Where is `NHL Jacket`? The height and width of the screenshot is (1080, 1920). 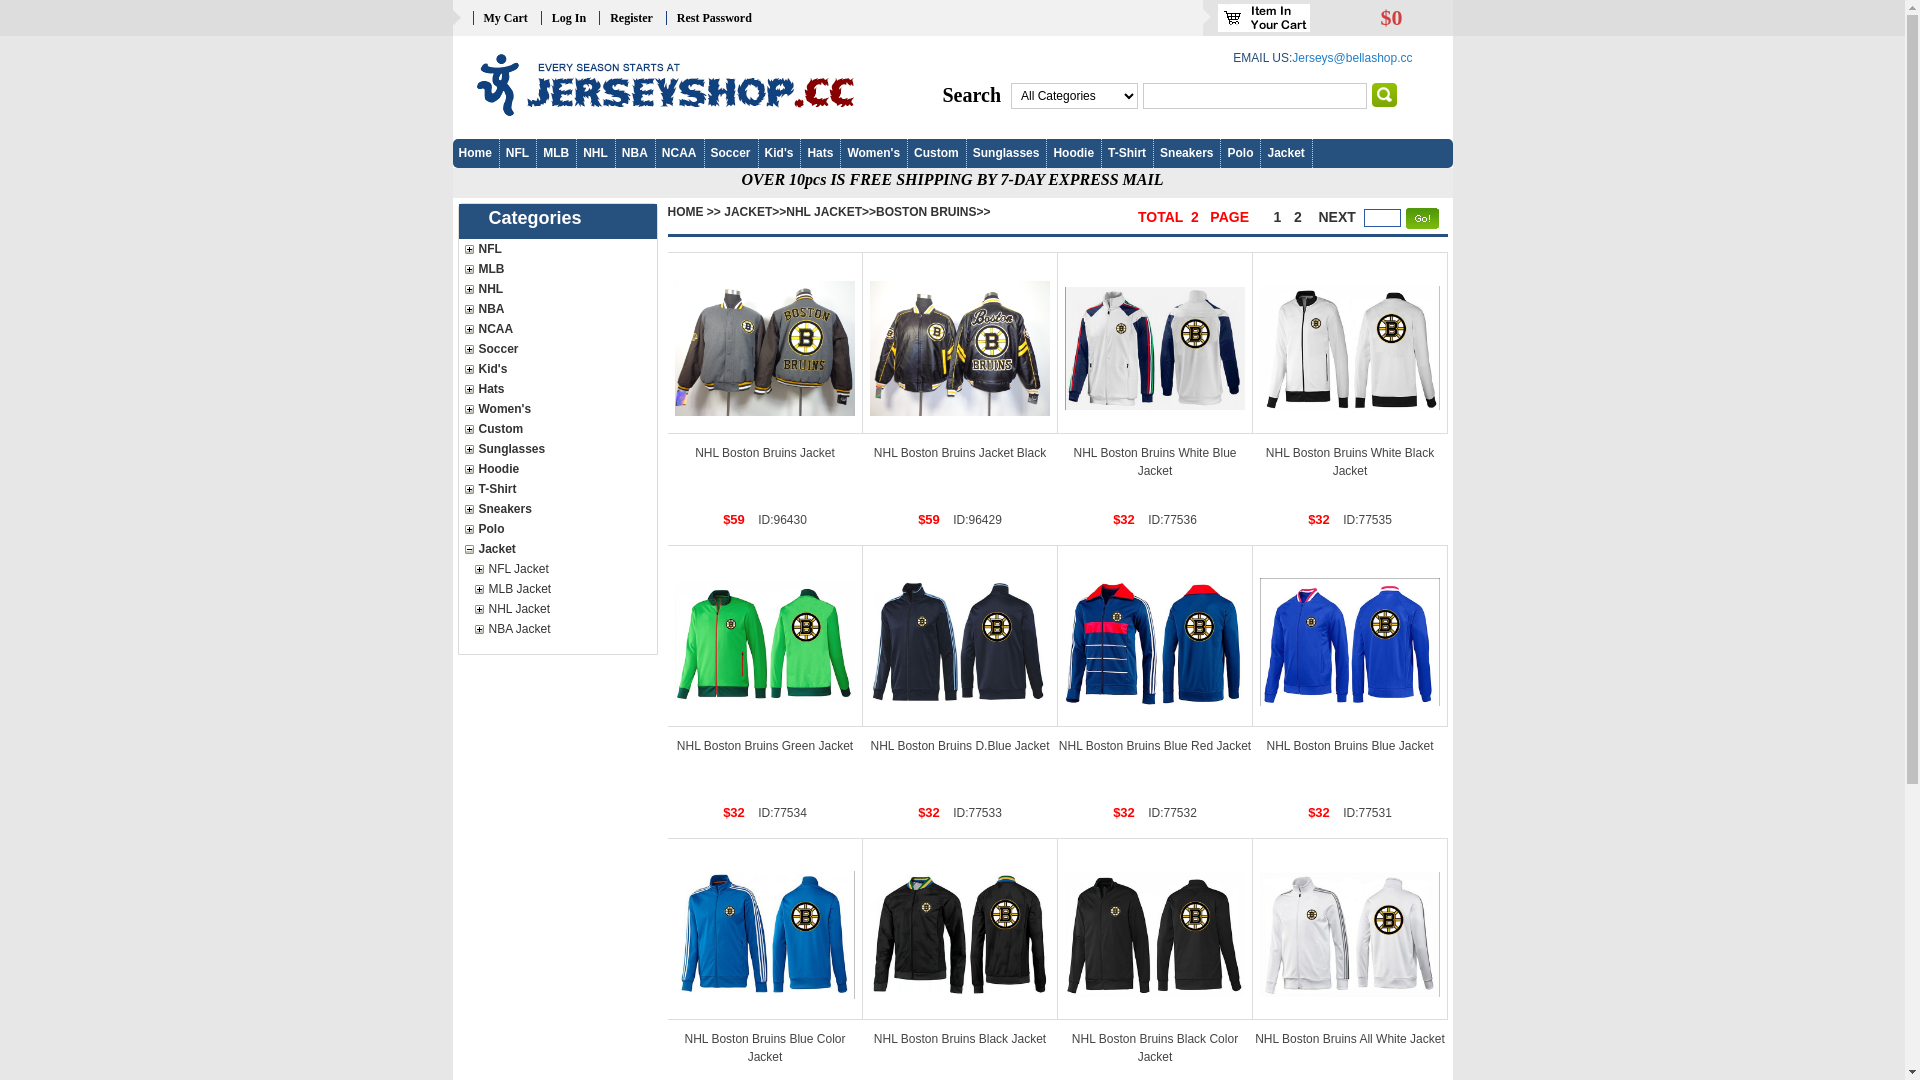 NHL Jacket is located at coordinates (562, 609).